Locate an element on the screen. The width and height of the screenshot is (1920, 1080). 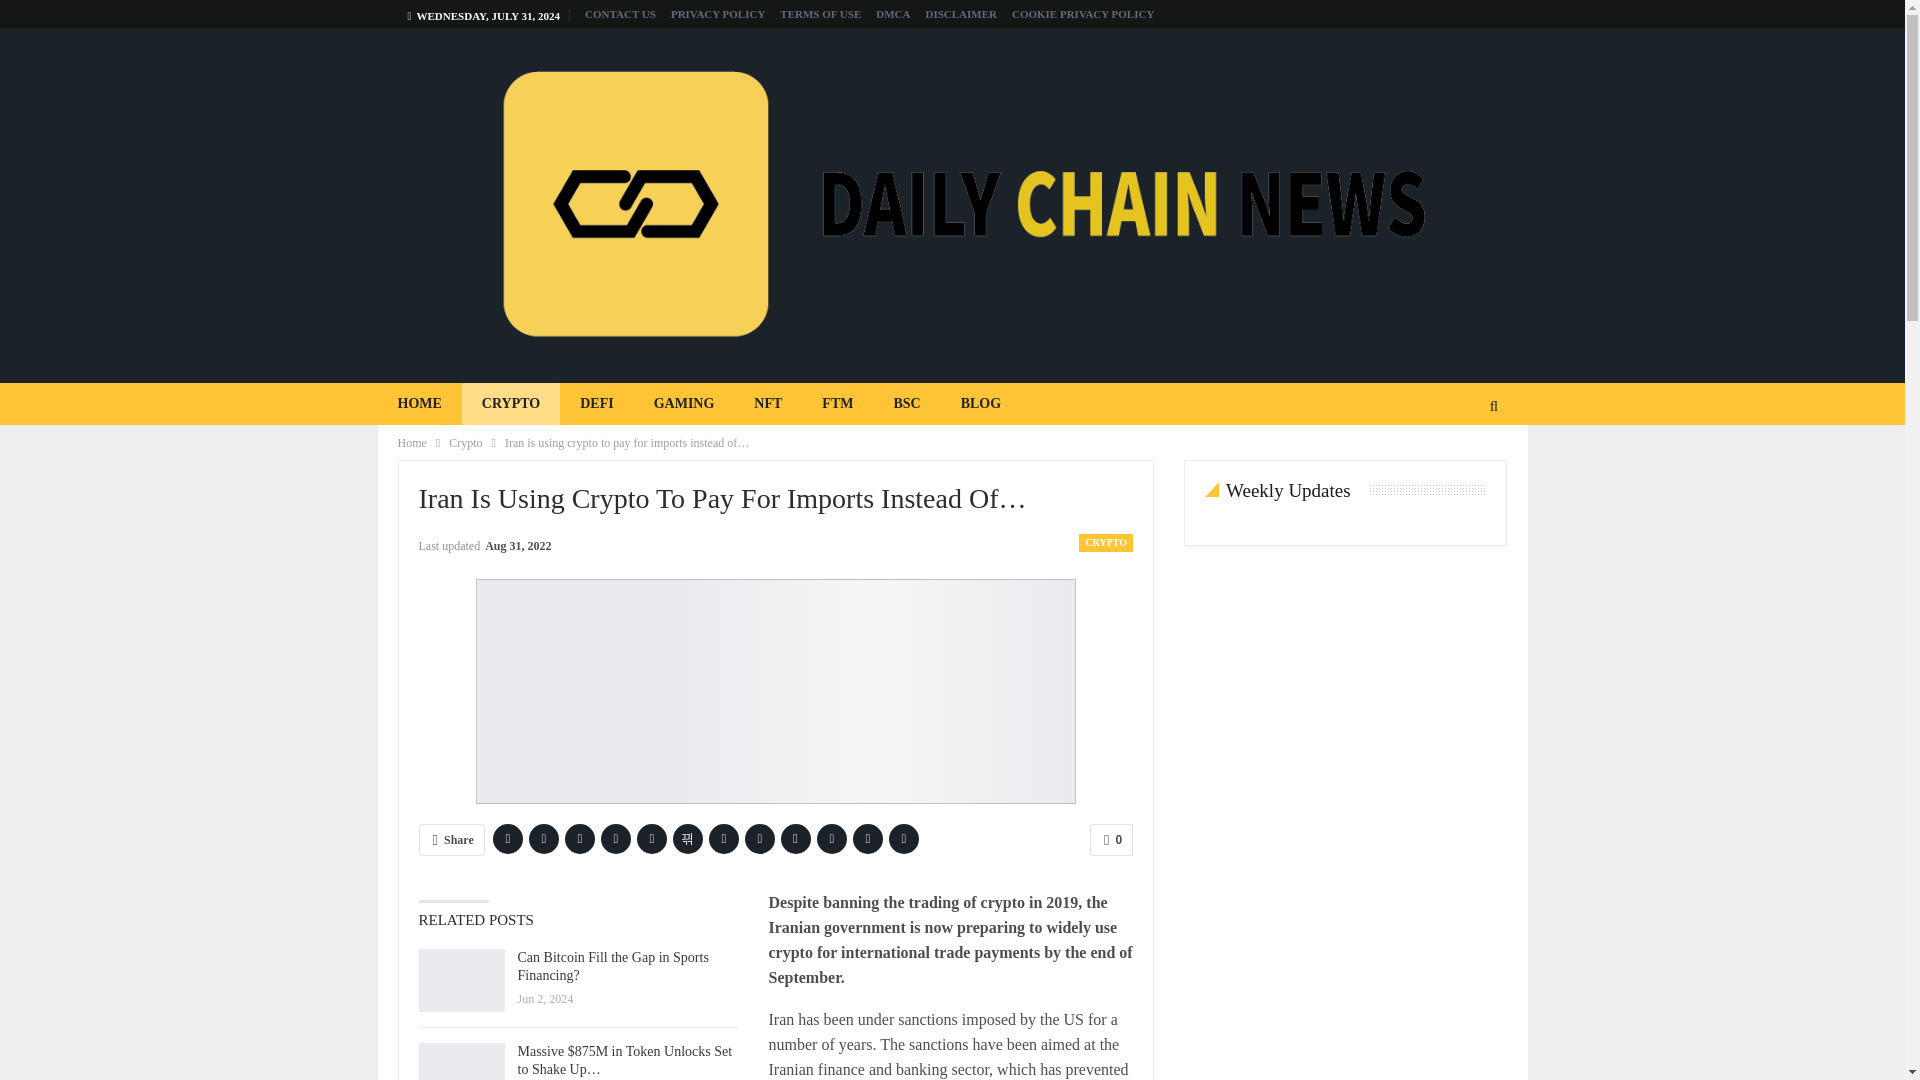
CONTACT US is located at coordinates (620, 14).